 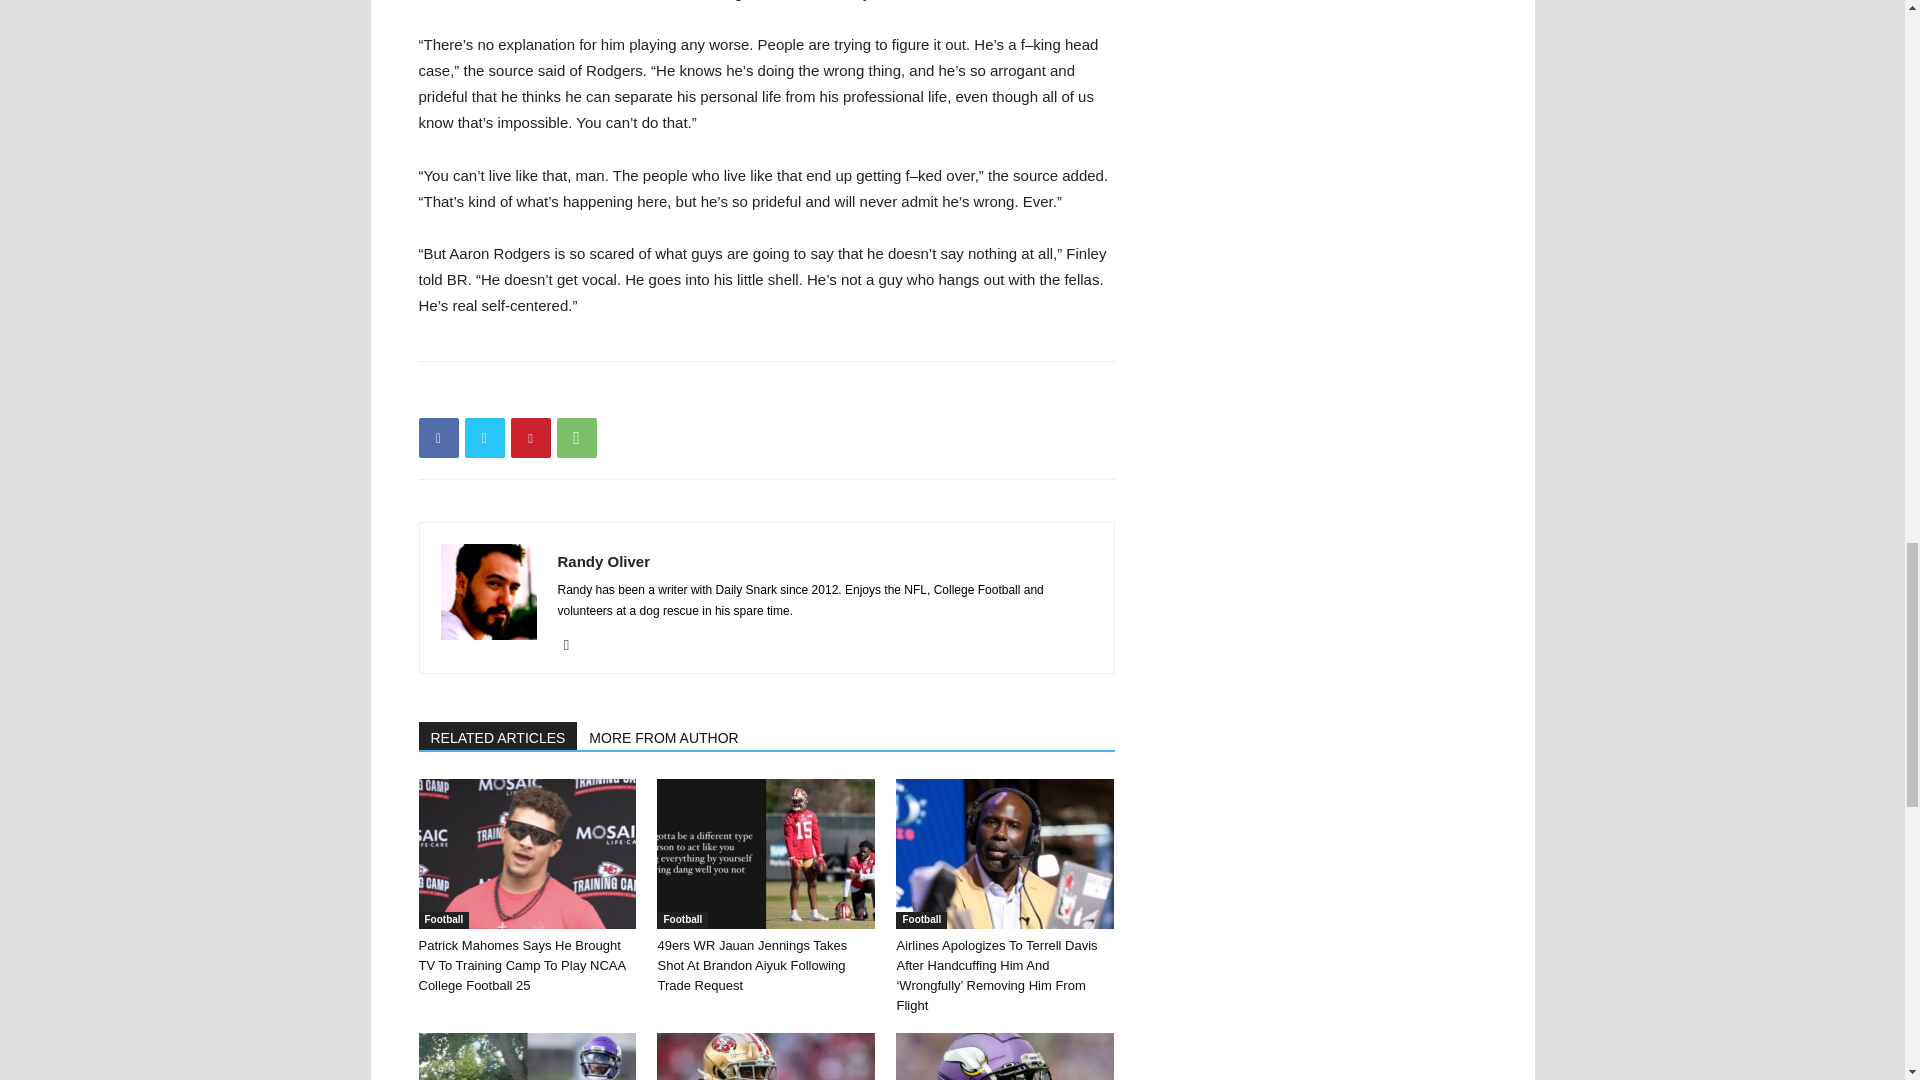 I want to click on Randy Oliver, so click(x=604, y=561).